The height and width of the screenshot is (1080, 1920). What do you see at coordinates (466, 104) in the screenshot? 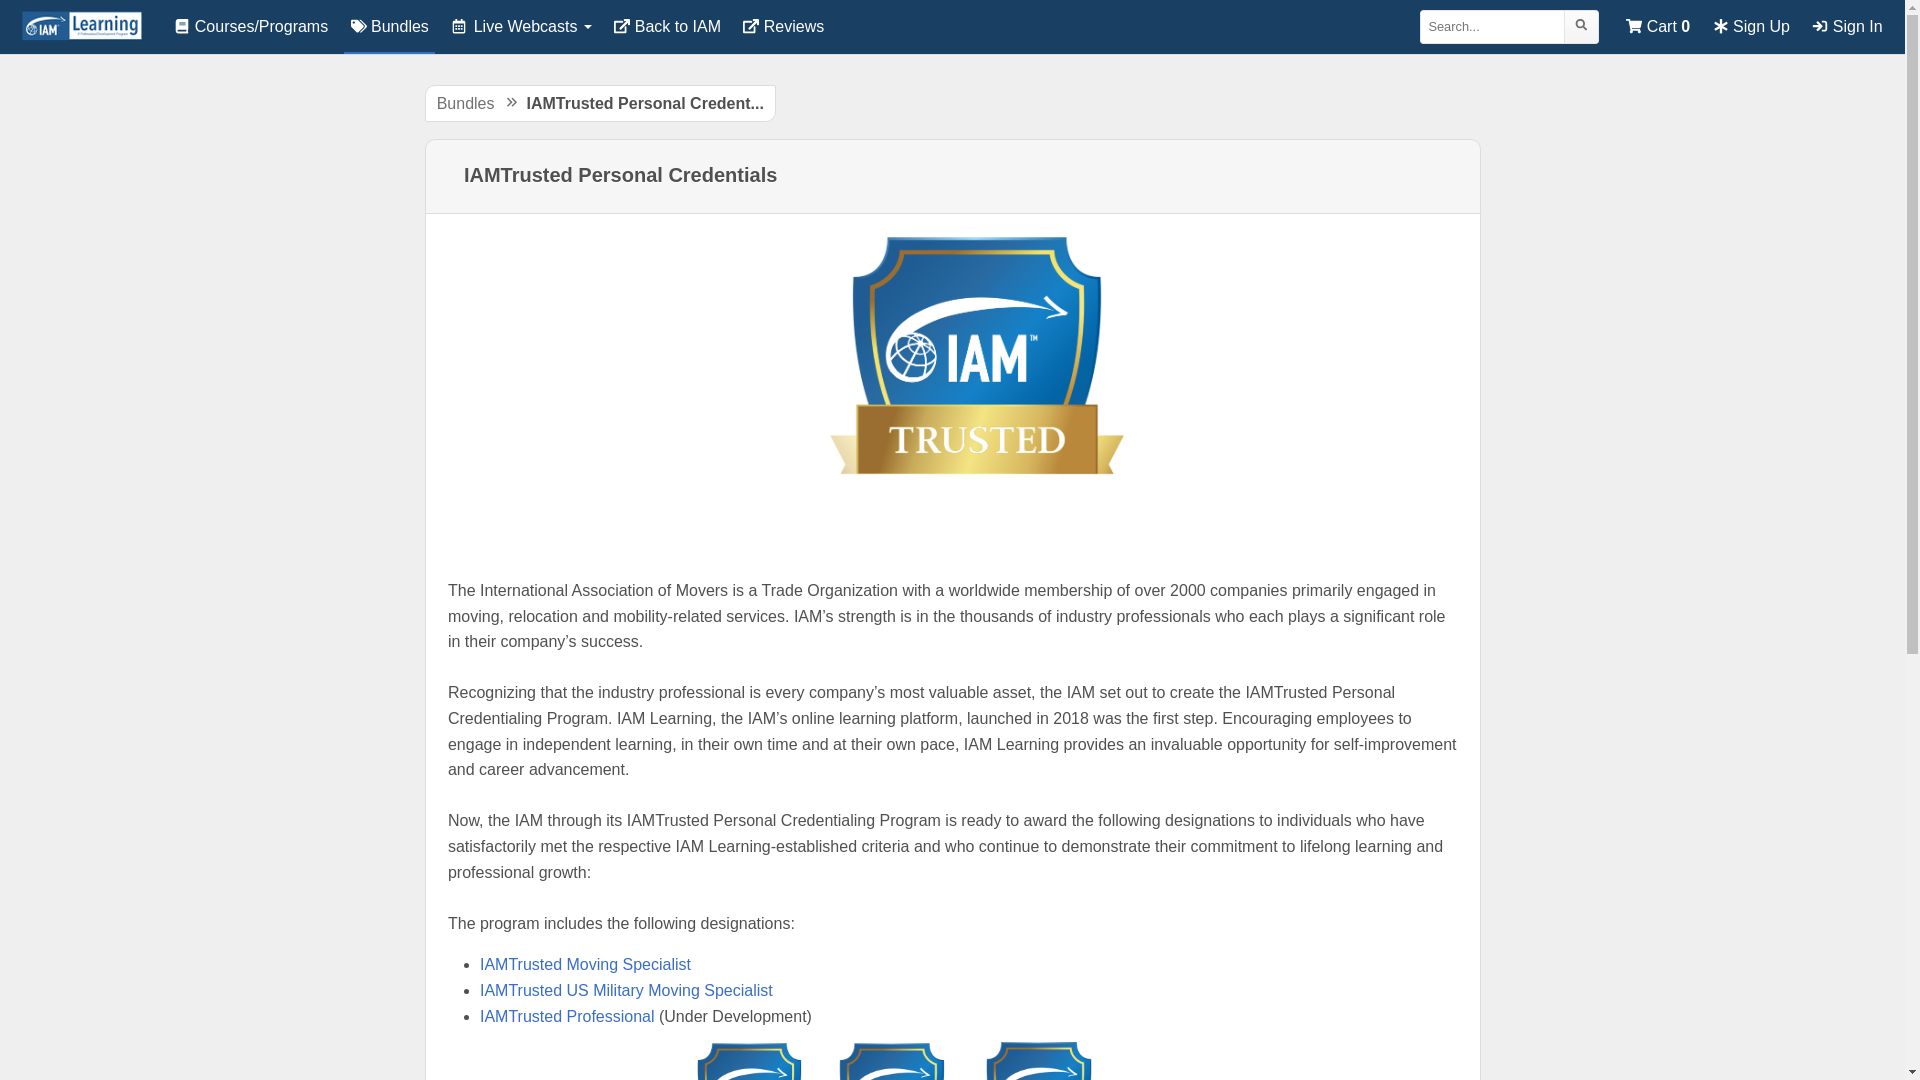
I see `Bundles` at bounding box center [466, 104].